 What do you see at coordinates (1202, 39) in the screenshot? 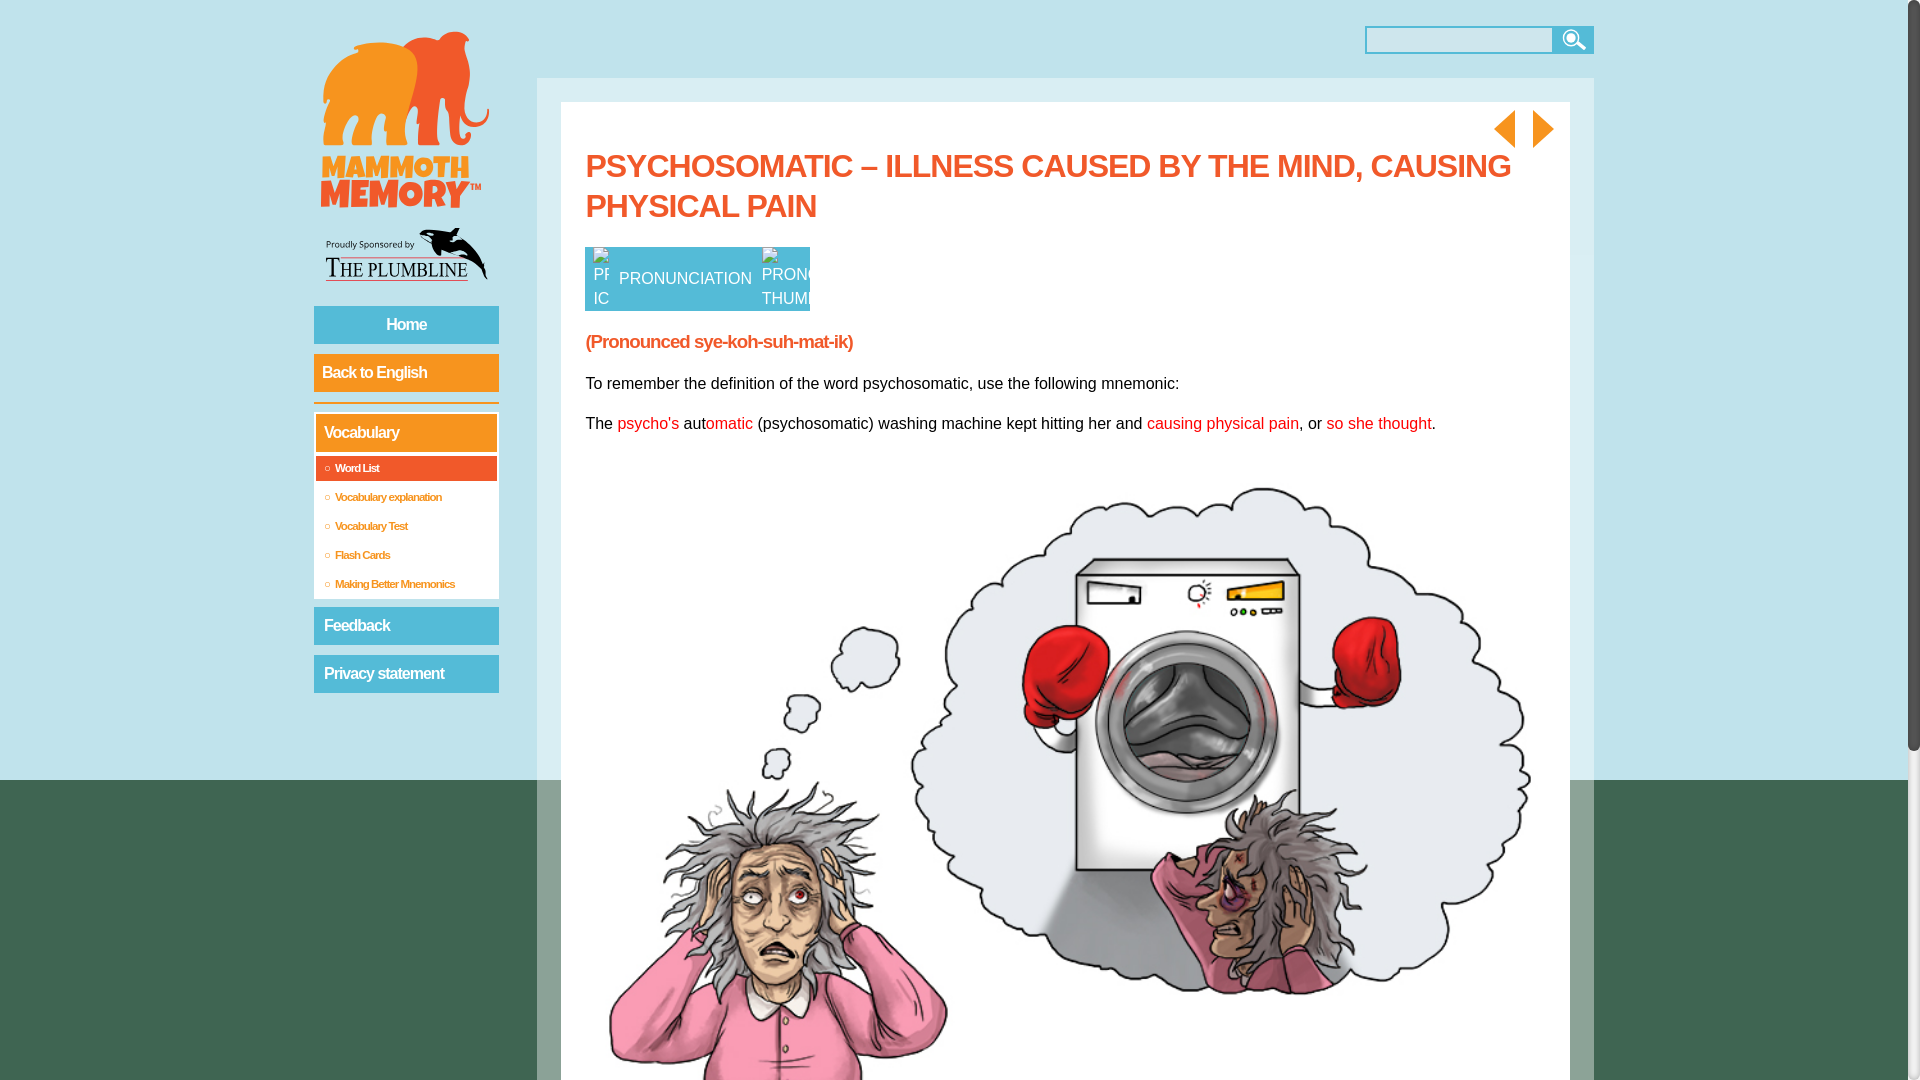
I see `Business Studies` at bounding box center [1202, 39].